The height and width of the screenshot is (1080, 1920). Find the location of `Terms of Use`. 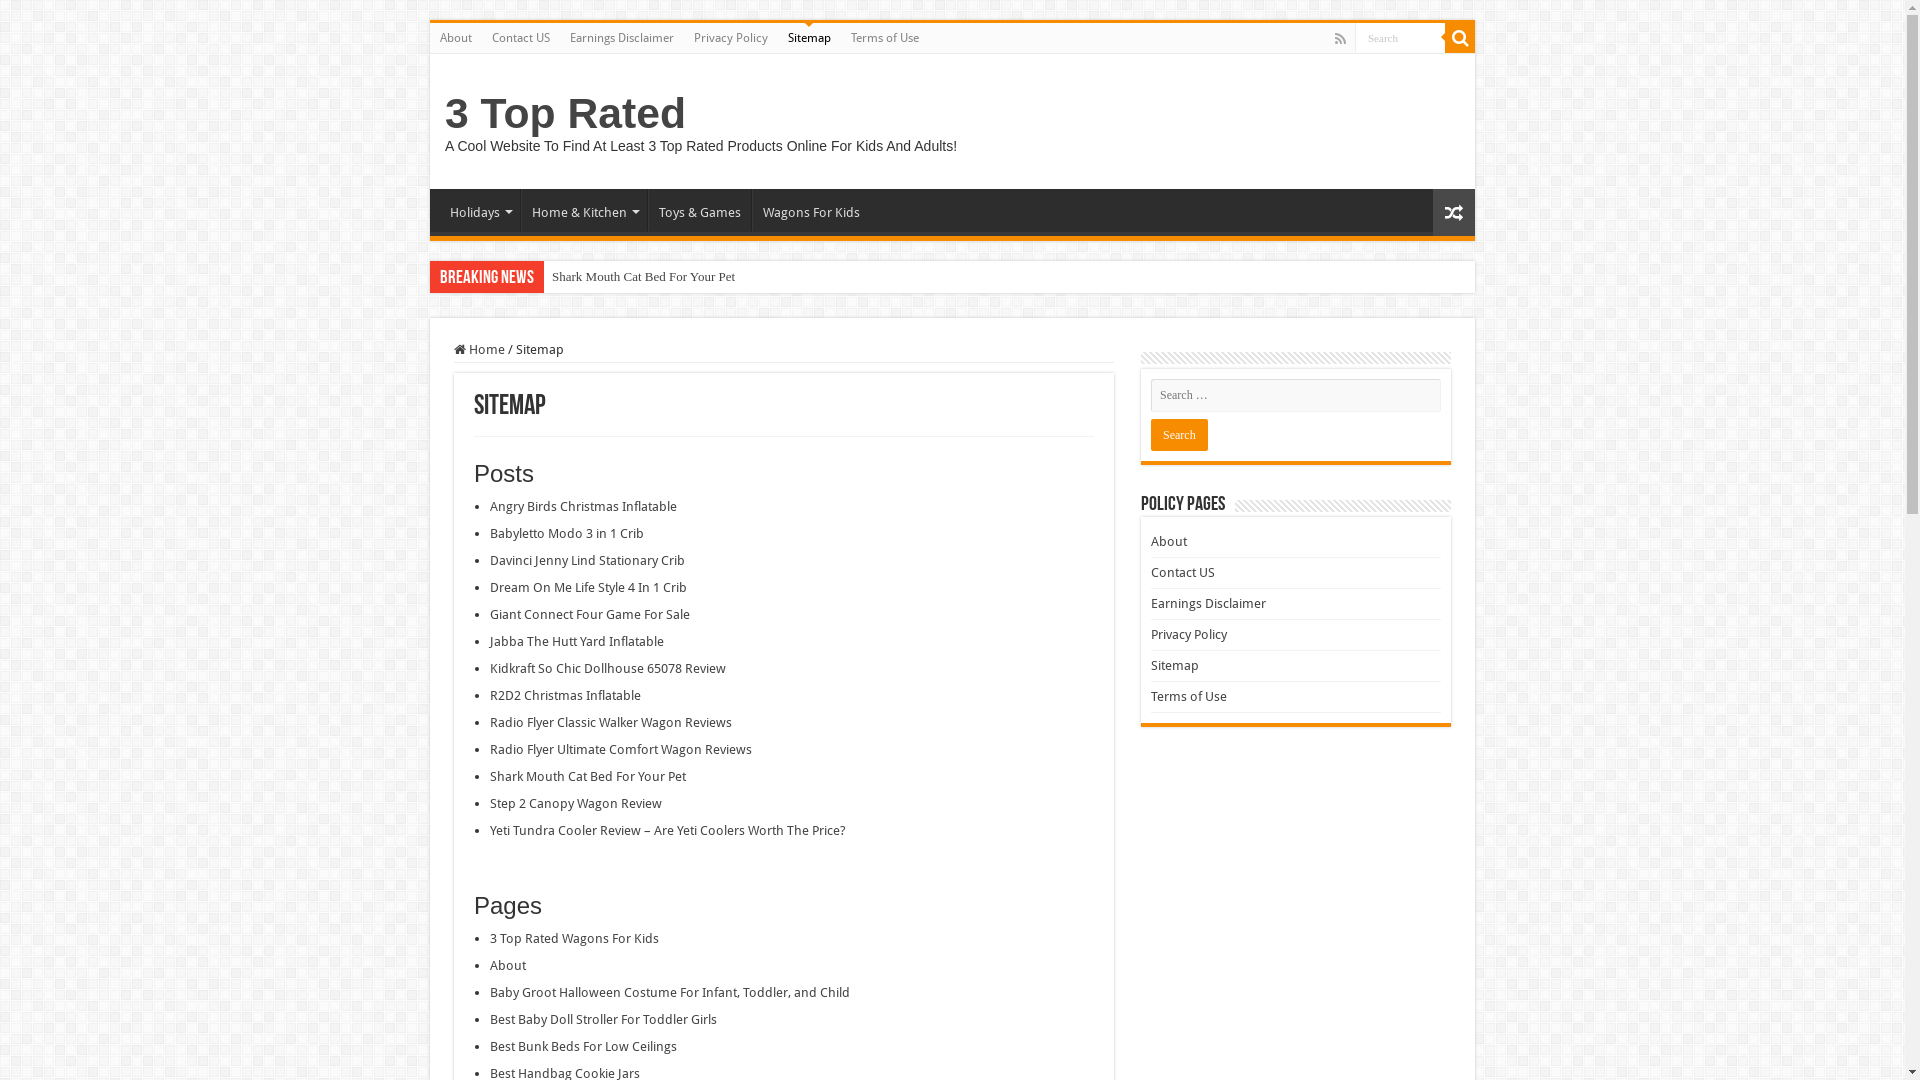

Terms of Use is located at coordinates (885, 38).